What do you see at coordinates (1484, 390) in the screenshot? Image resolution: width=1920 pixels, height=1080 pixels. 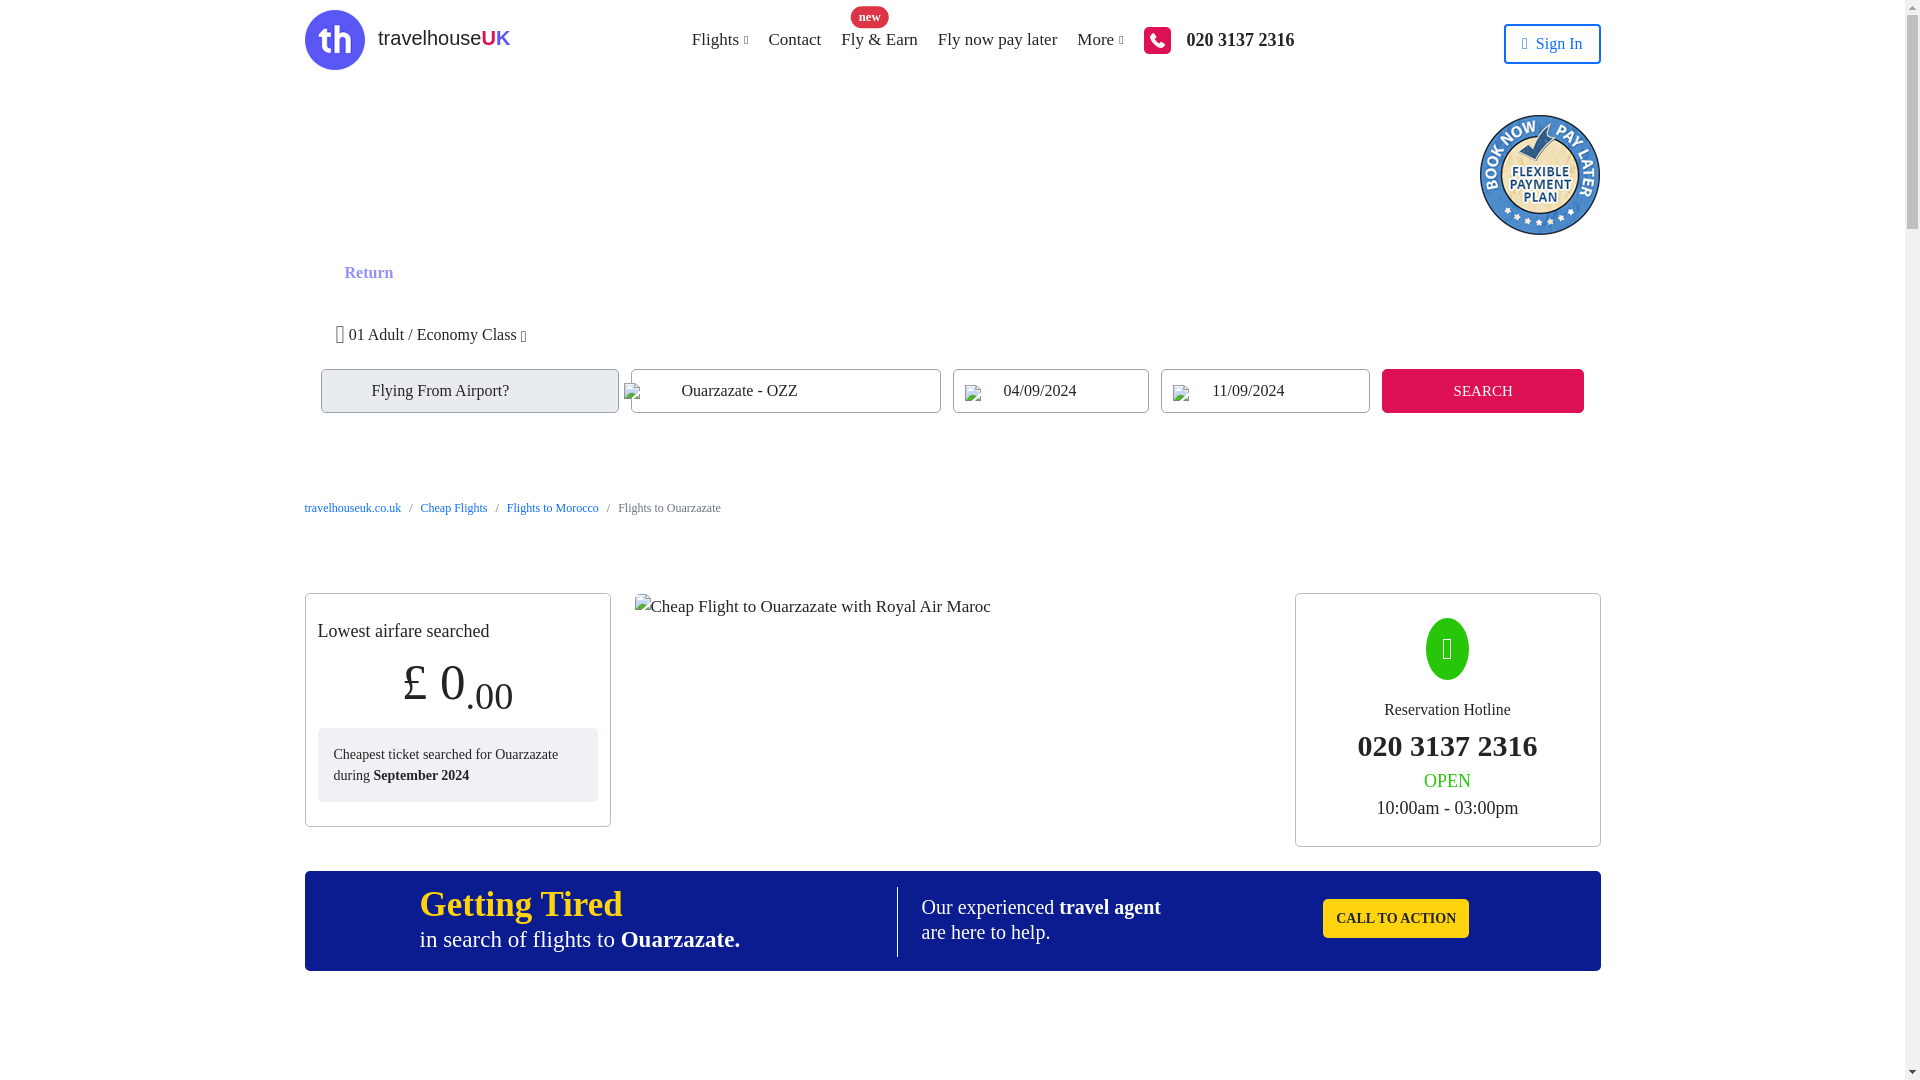 I see `Search` at bounding box center [1484, 390].